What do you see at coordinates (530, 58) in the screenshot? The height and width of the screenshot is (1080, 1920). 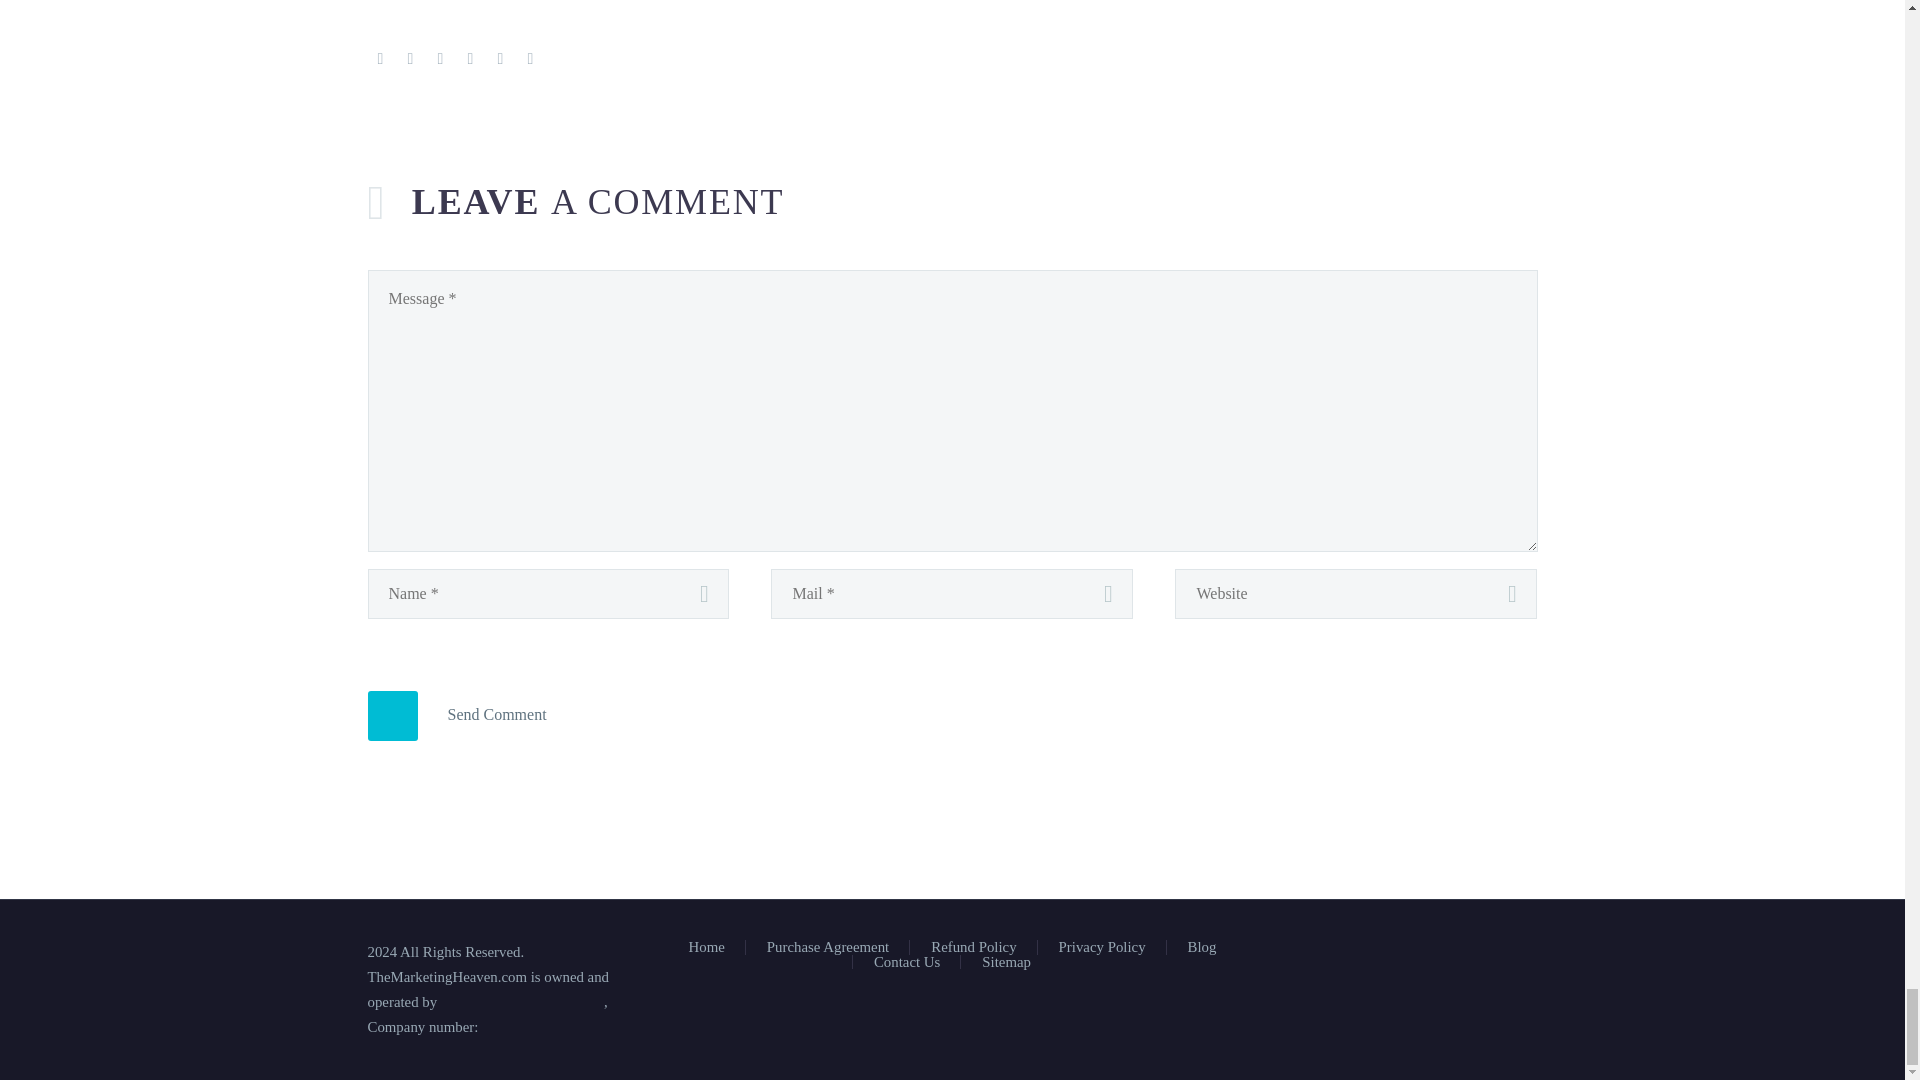 I see `Reddit` at bounding box center [530, 58].